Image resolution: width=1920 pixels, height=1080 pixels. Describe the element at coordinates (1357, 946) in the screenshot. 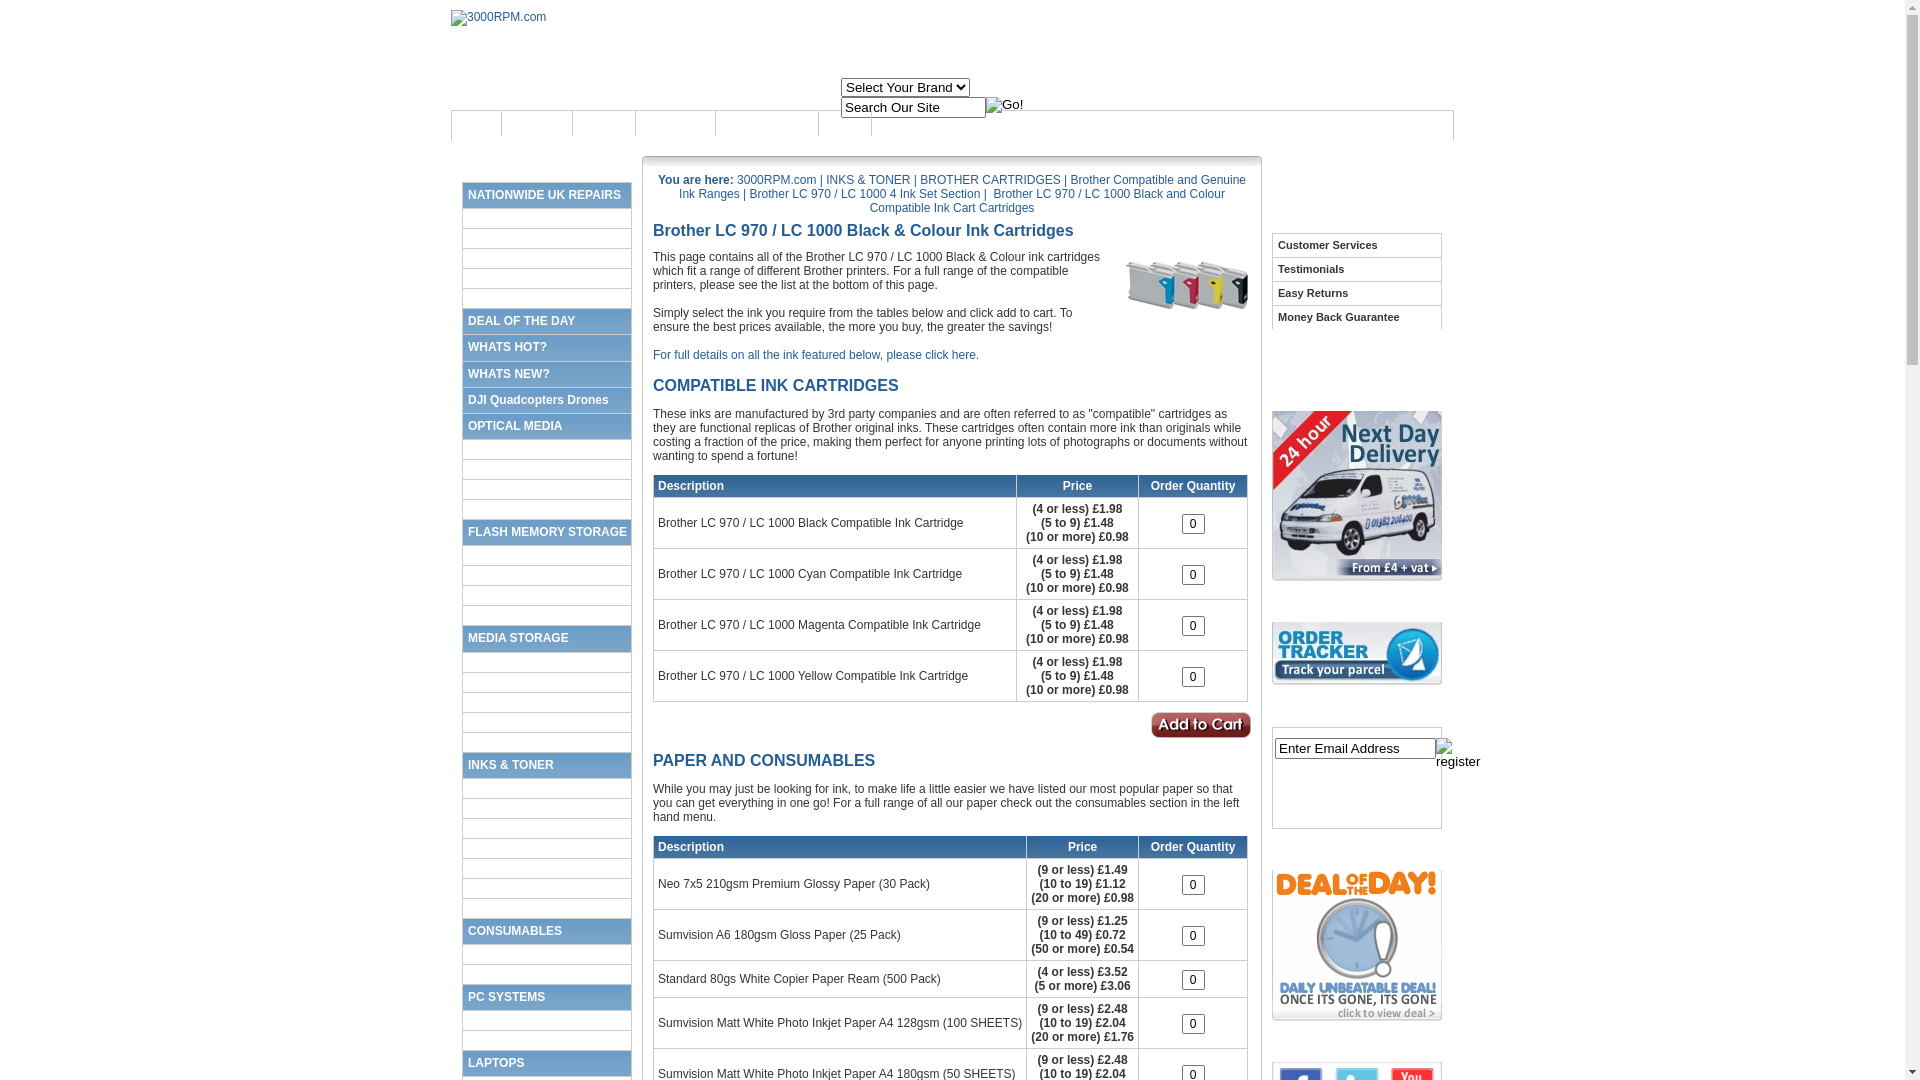

I see `Deal of the Day` at that location.